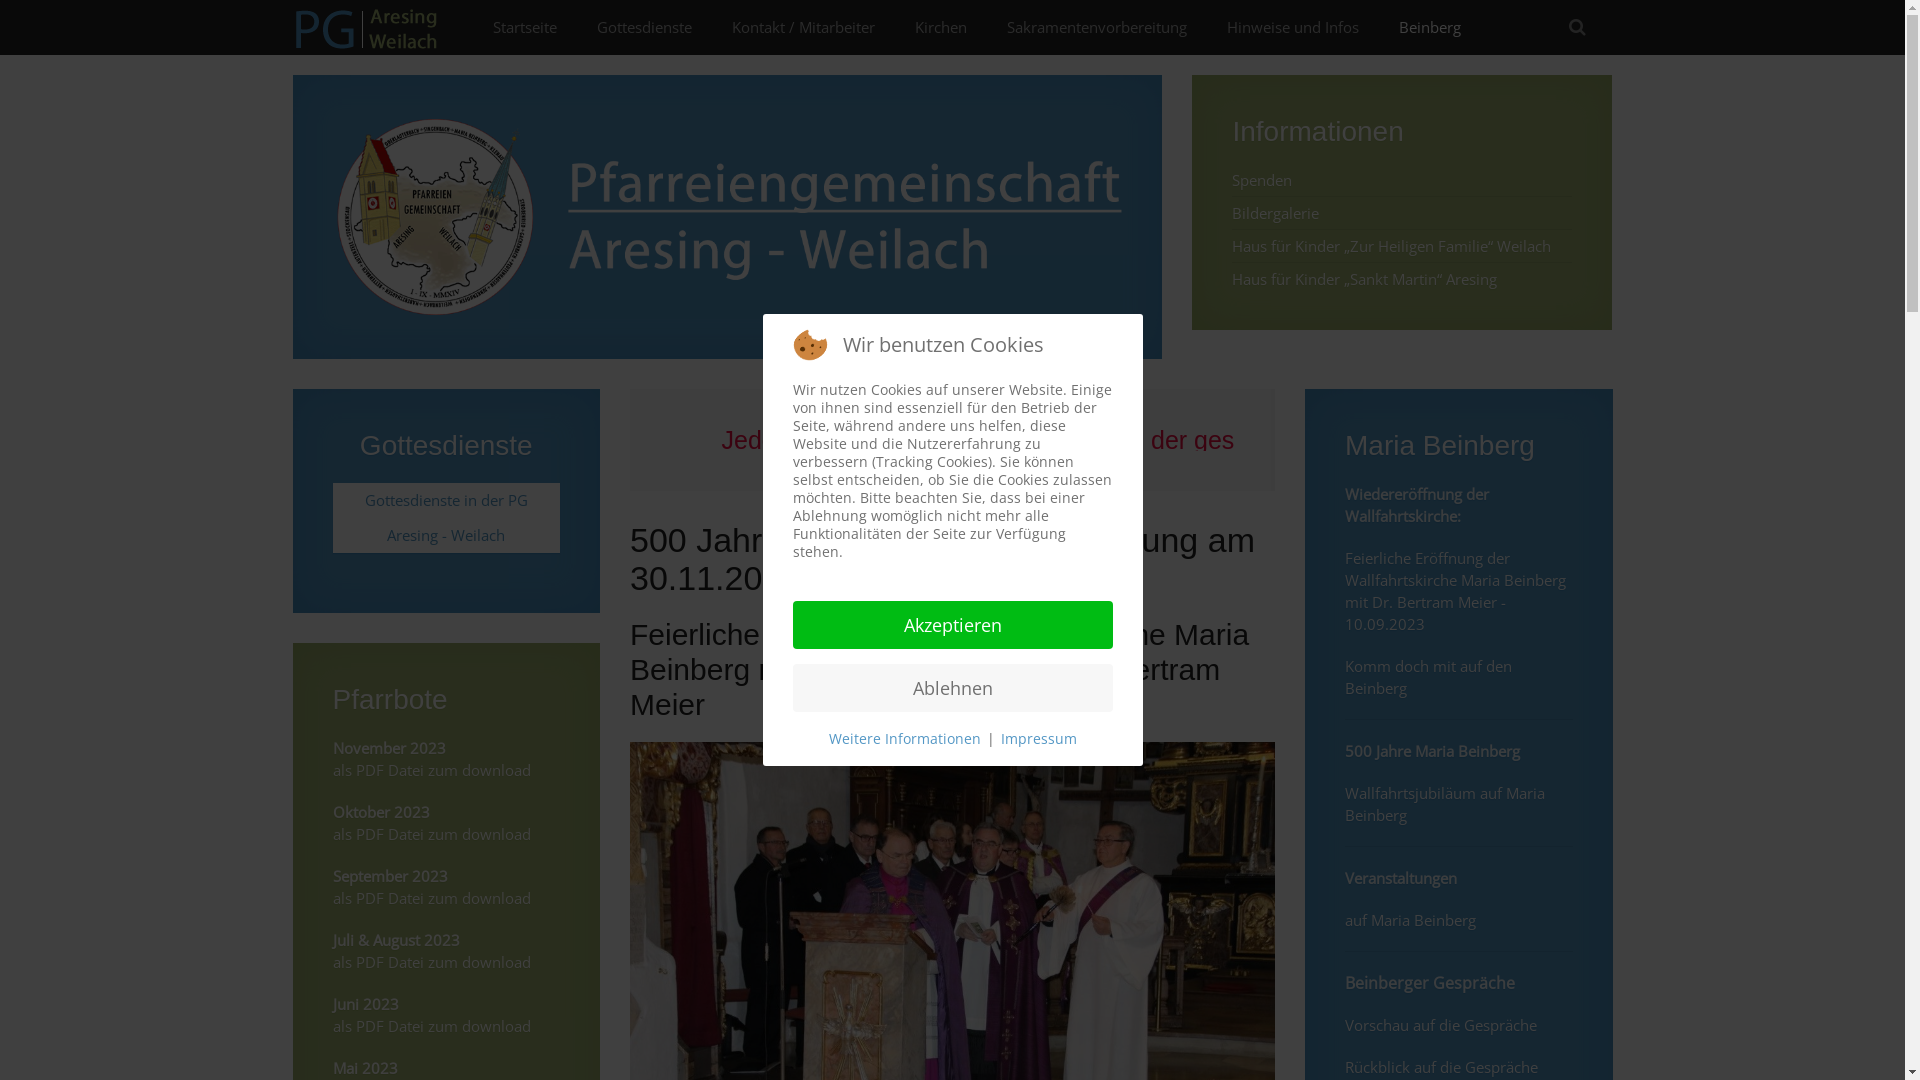 The width and height of the screenshot is (1920, 1080). Describe the element at coordinates (1410, 920) in the screenshot. I see `auf Maria Beinberg` at that location.